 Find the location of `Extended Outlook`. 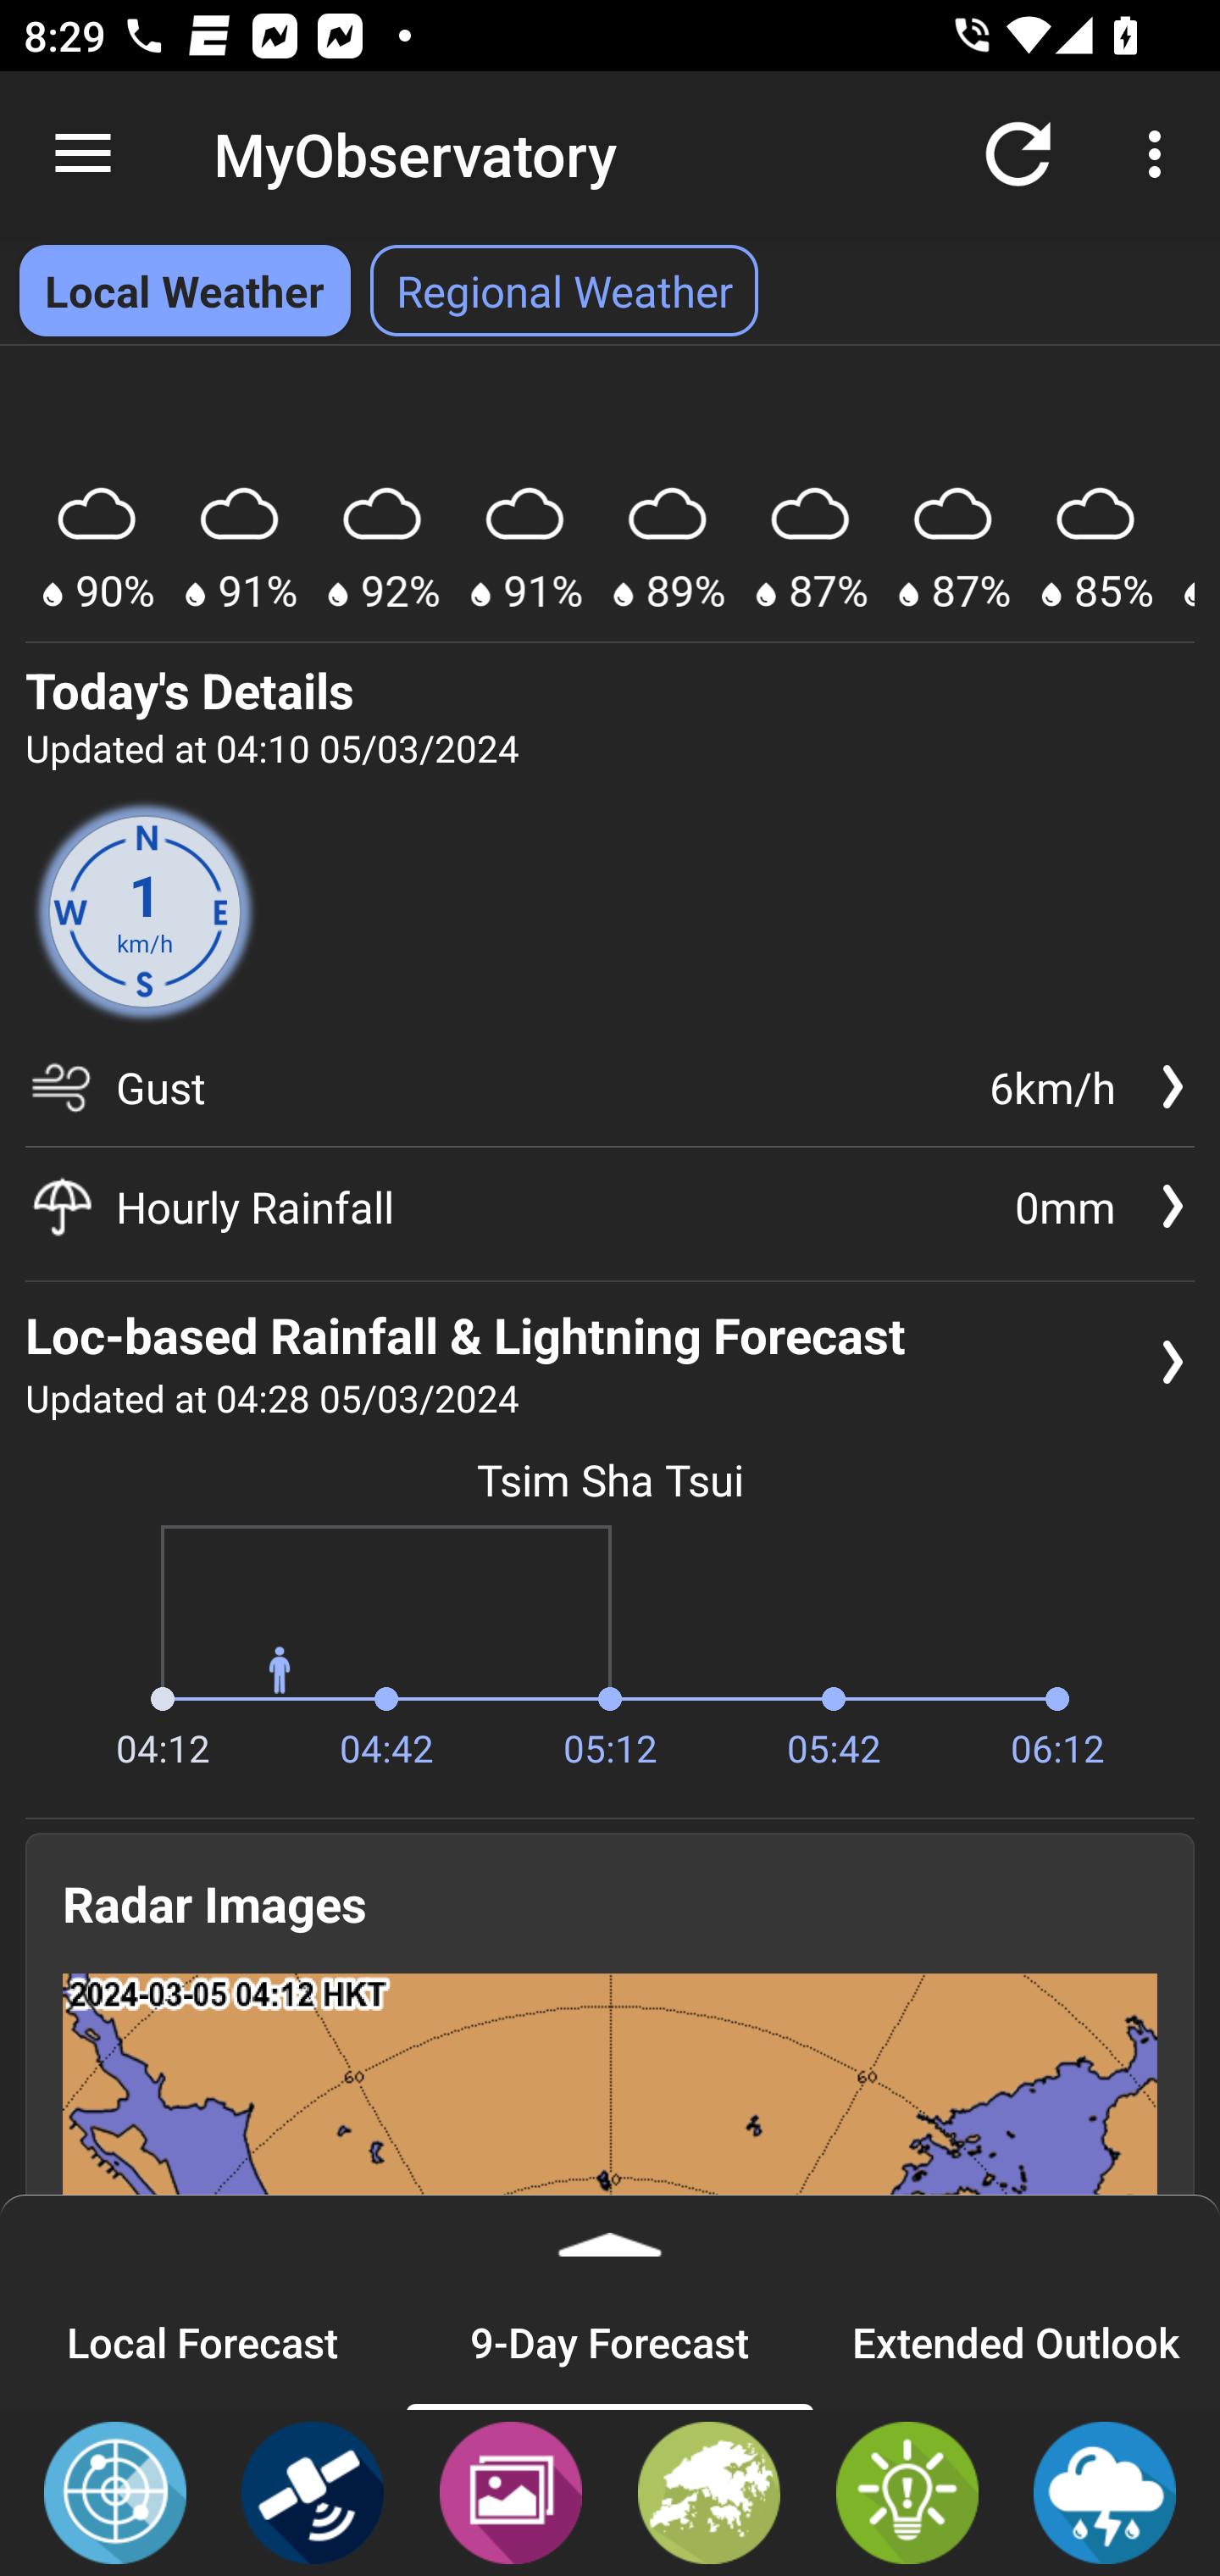

Extended Outlook is located at coordinates (1017, 2341).